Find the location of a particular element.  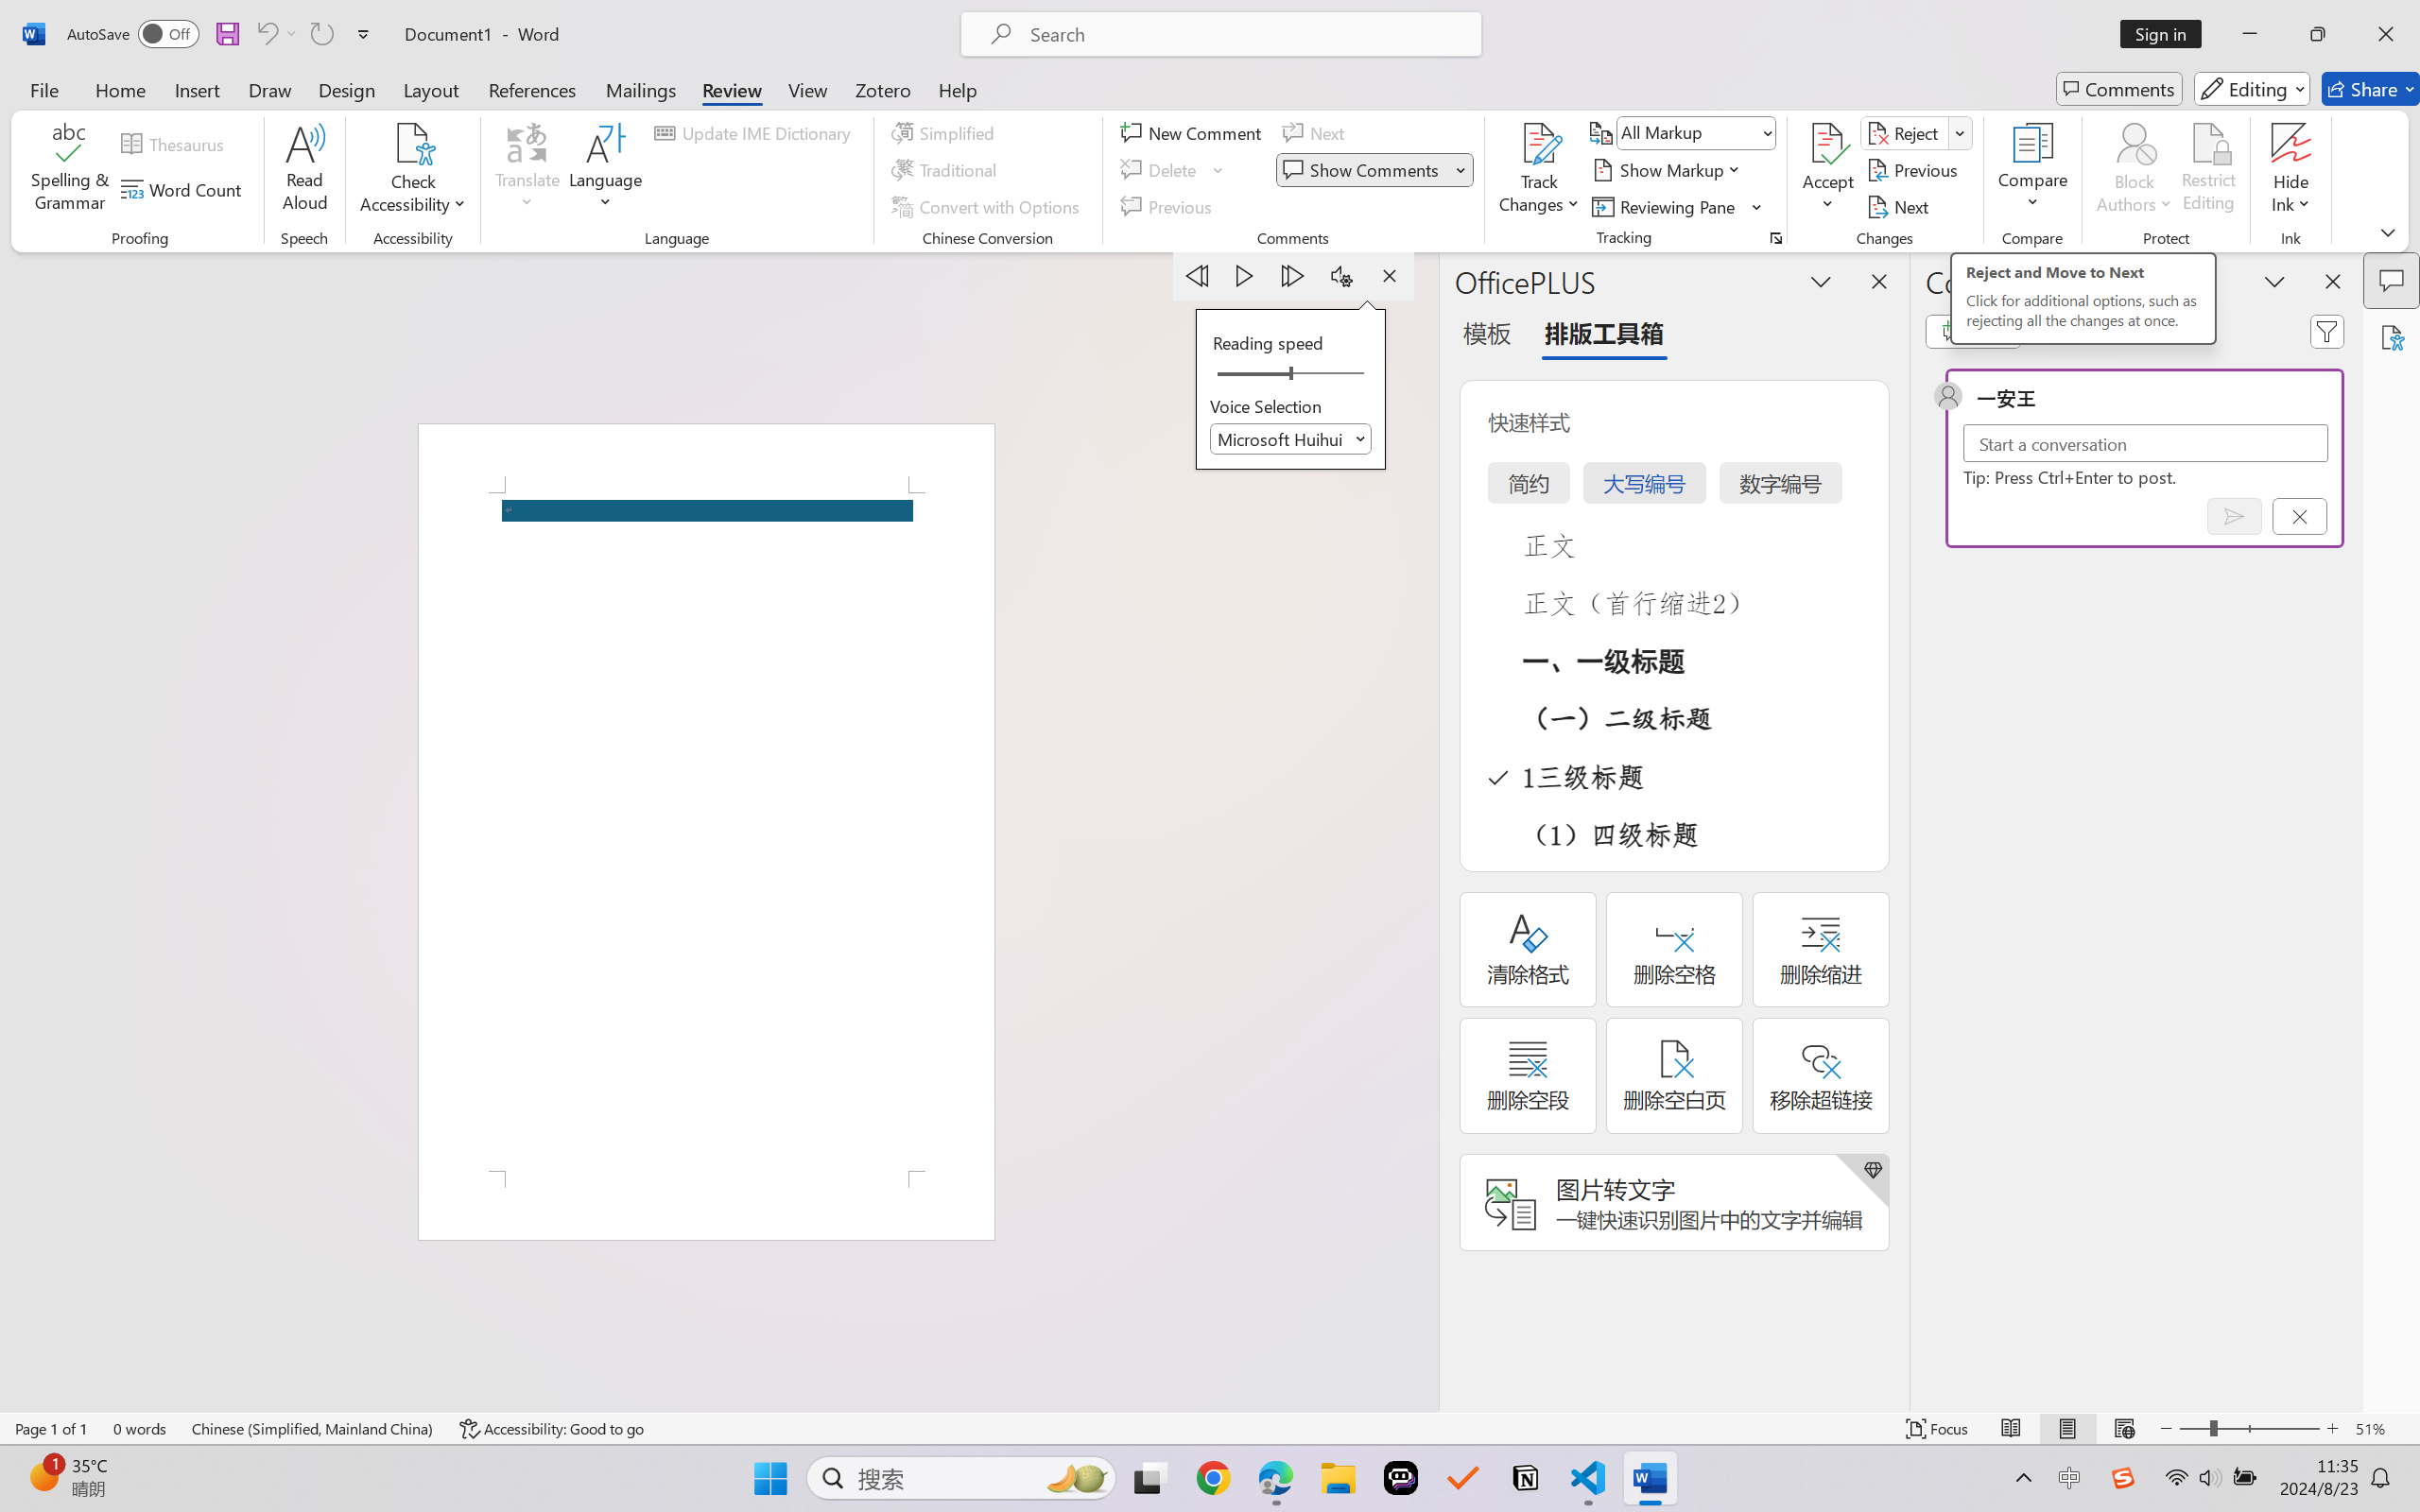

Thesaurus... is located at coordinates (176, 144).